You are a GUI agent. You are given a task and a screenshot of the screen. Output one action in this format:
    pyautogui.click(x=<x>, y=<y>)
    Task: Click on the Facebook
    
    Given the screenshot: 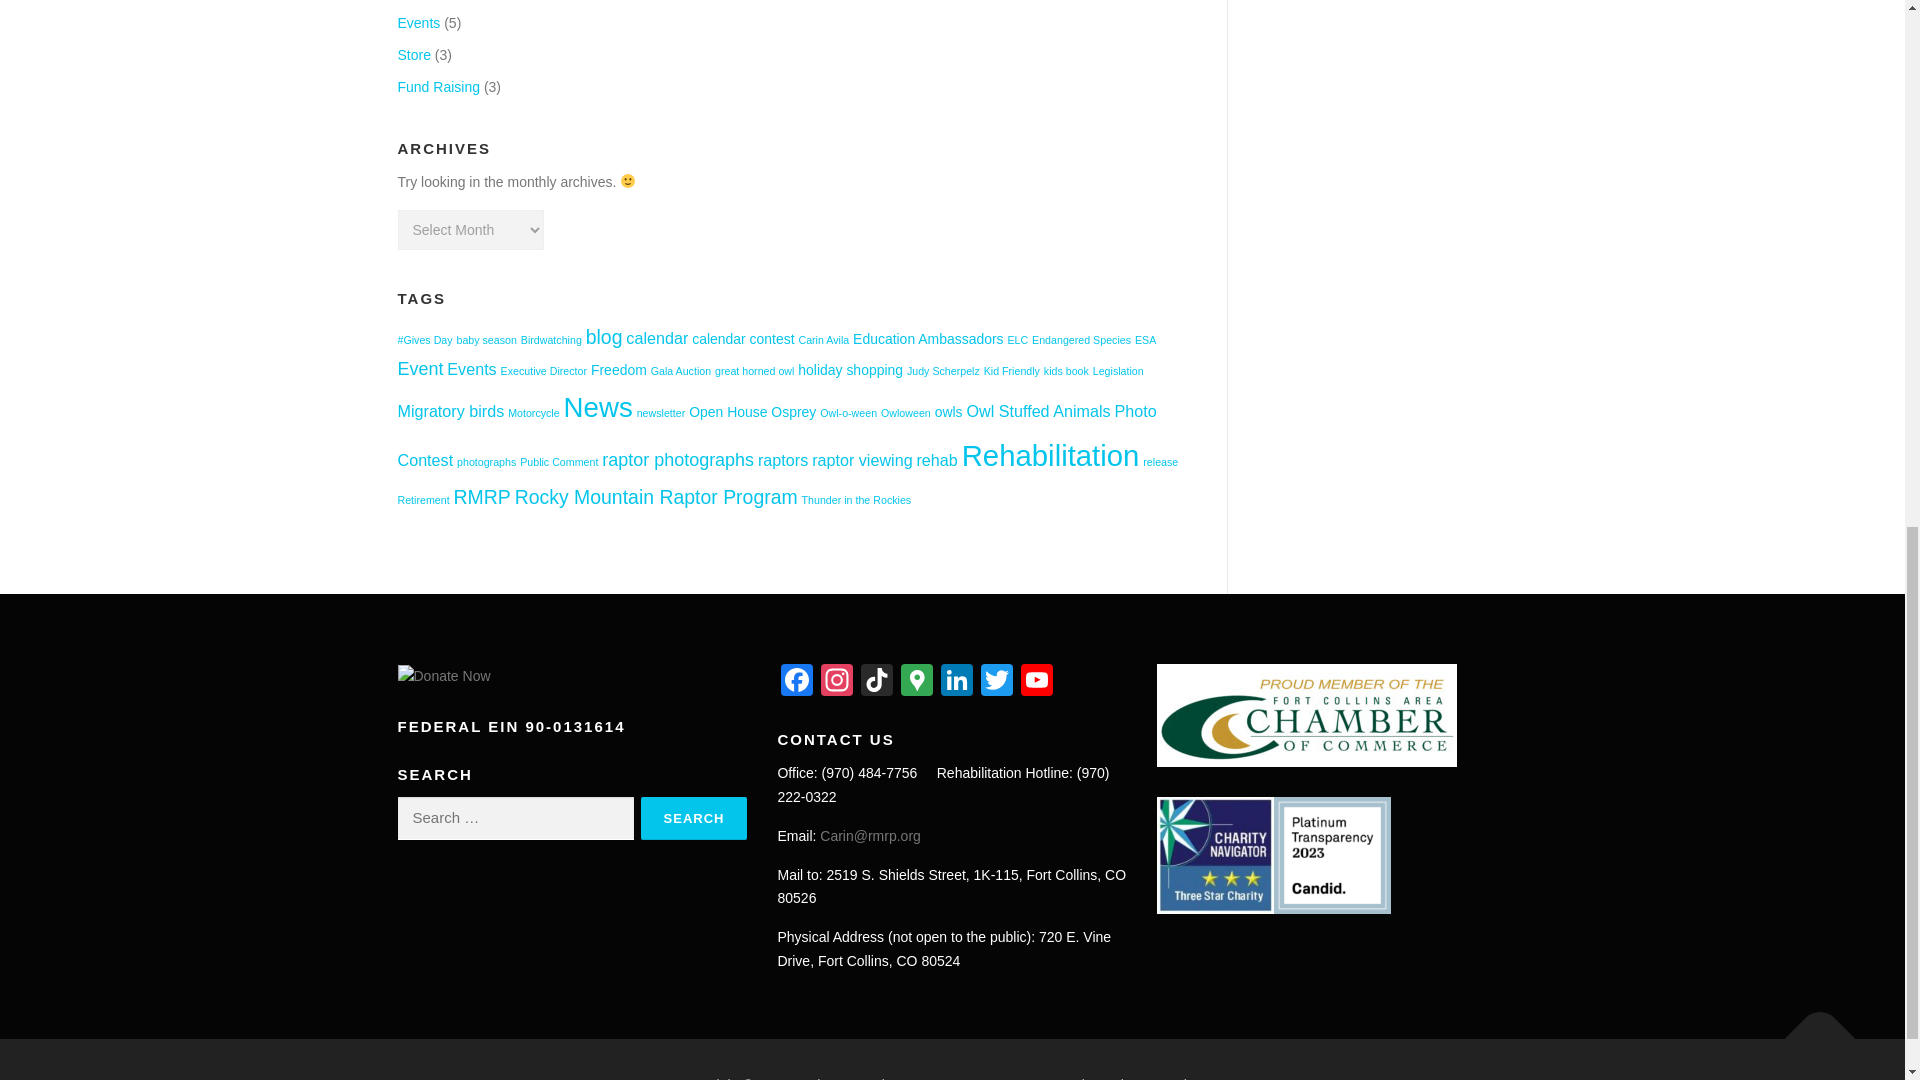 What is the action you would take?
    pyautogui.click(x=797, y=682)
    